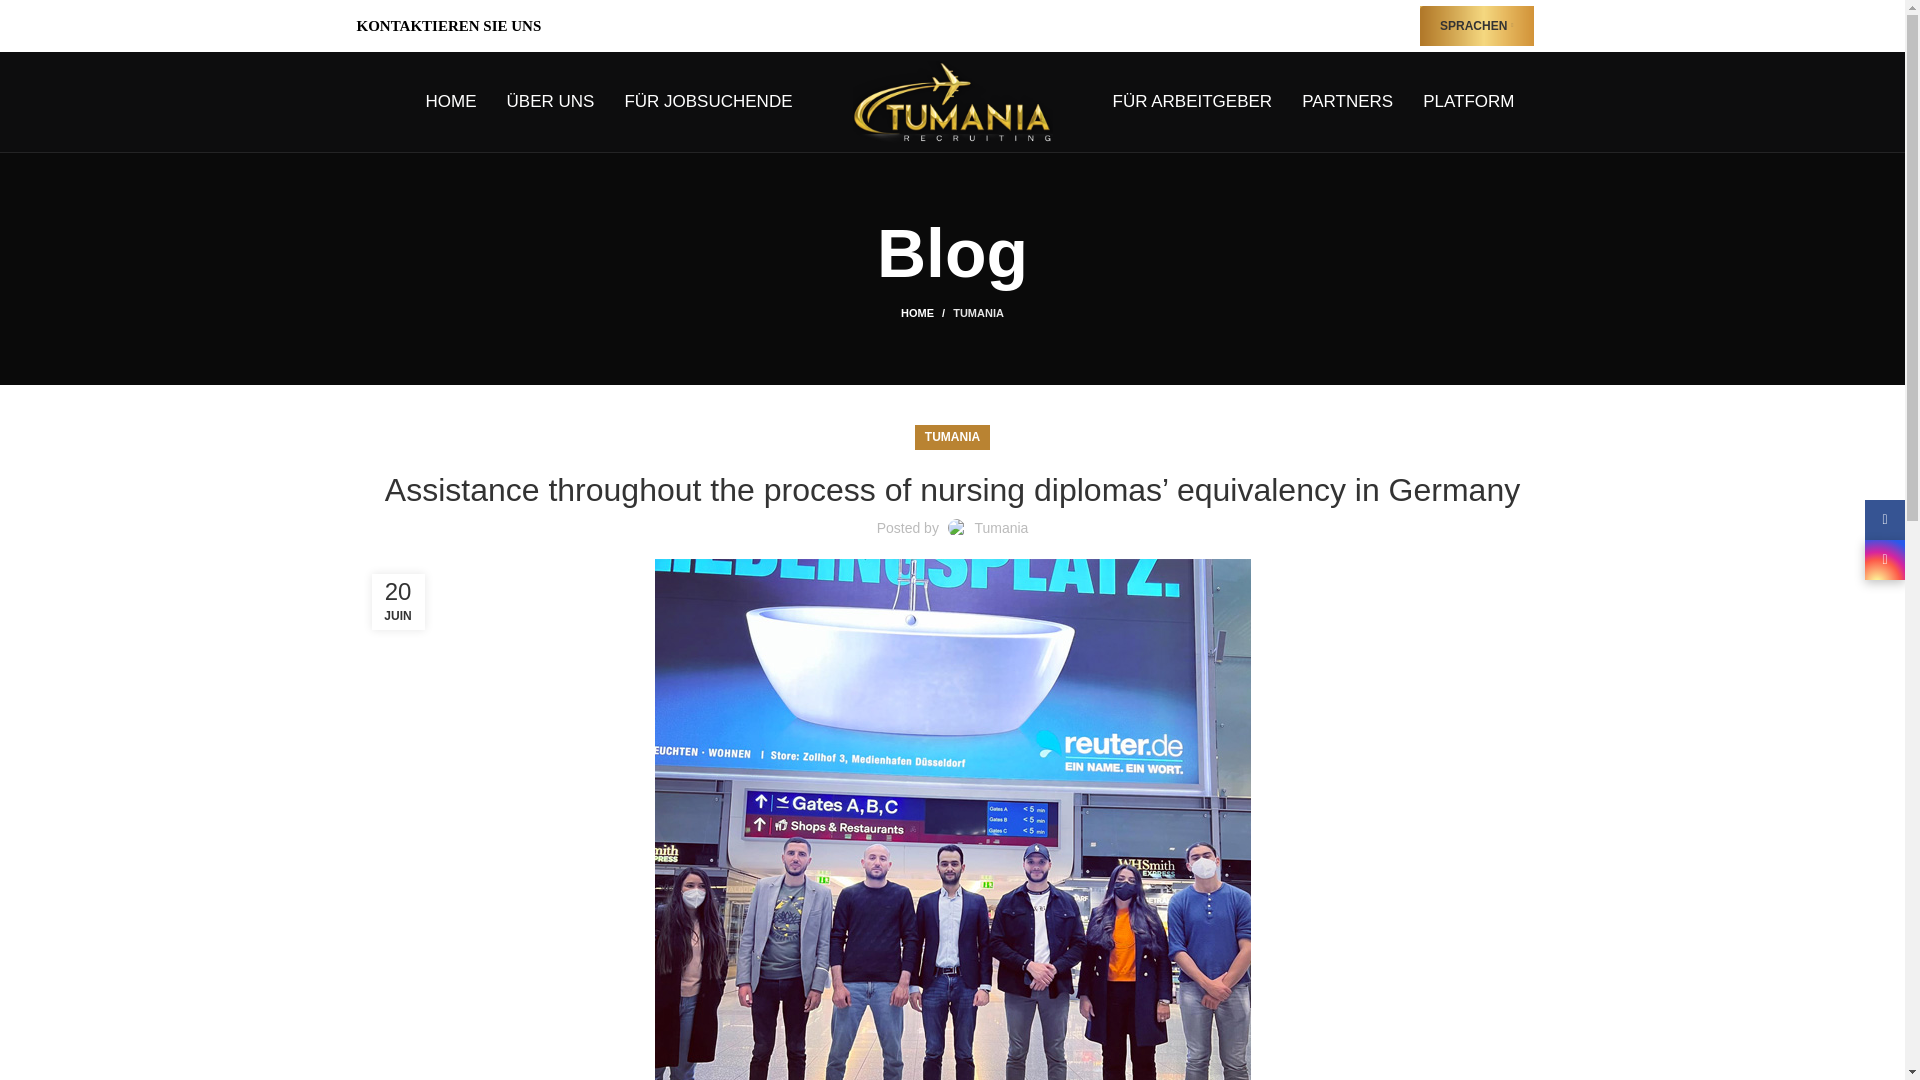 Image resolution: width=1920 pixels, height=1080 pixels. What do you see at coordinates (1477, 26) in the screenshot?
I see `SPRACHEN` at bounding box center [1477, 26].